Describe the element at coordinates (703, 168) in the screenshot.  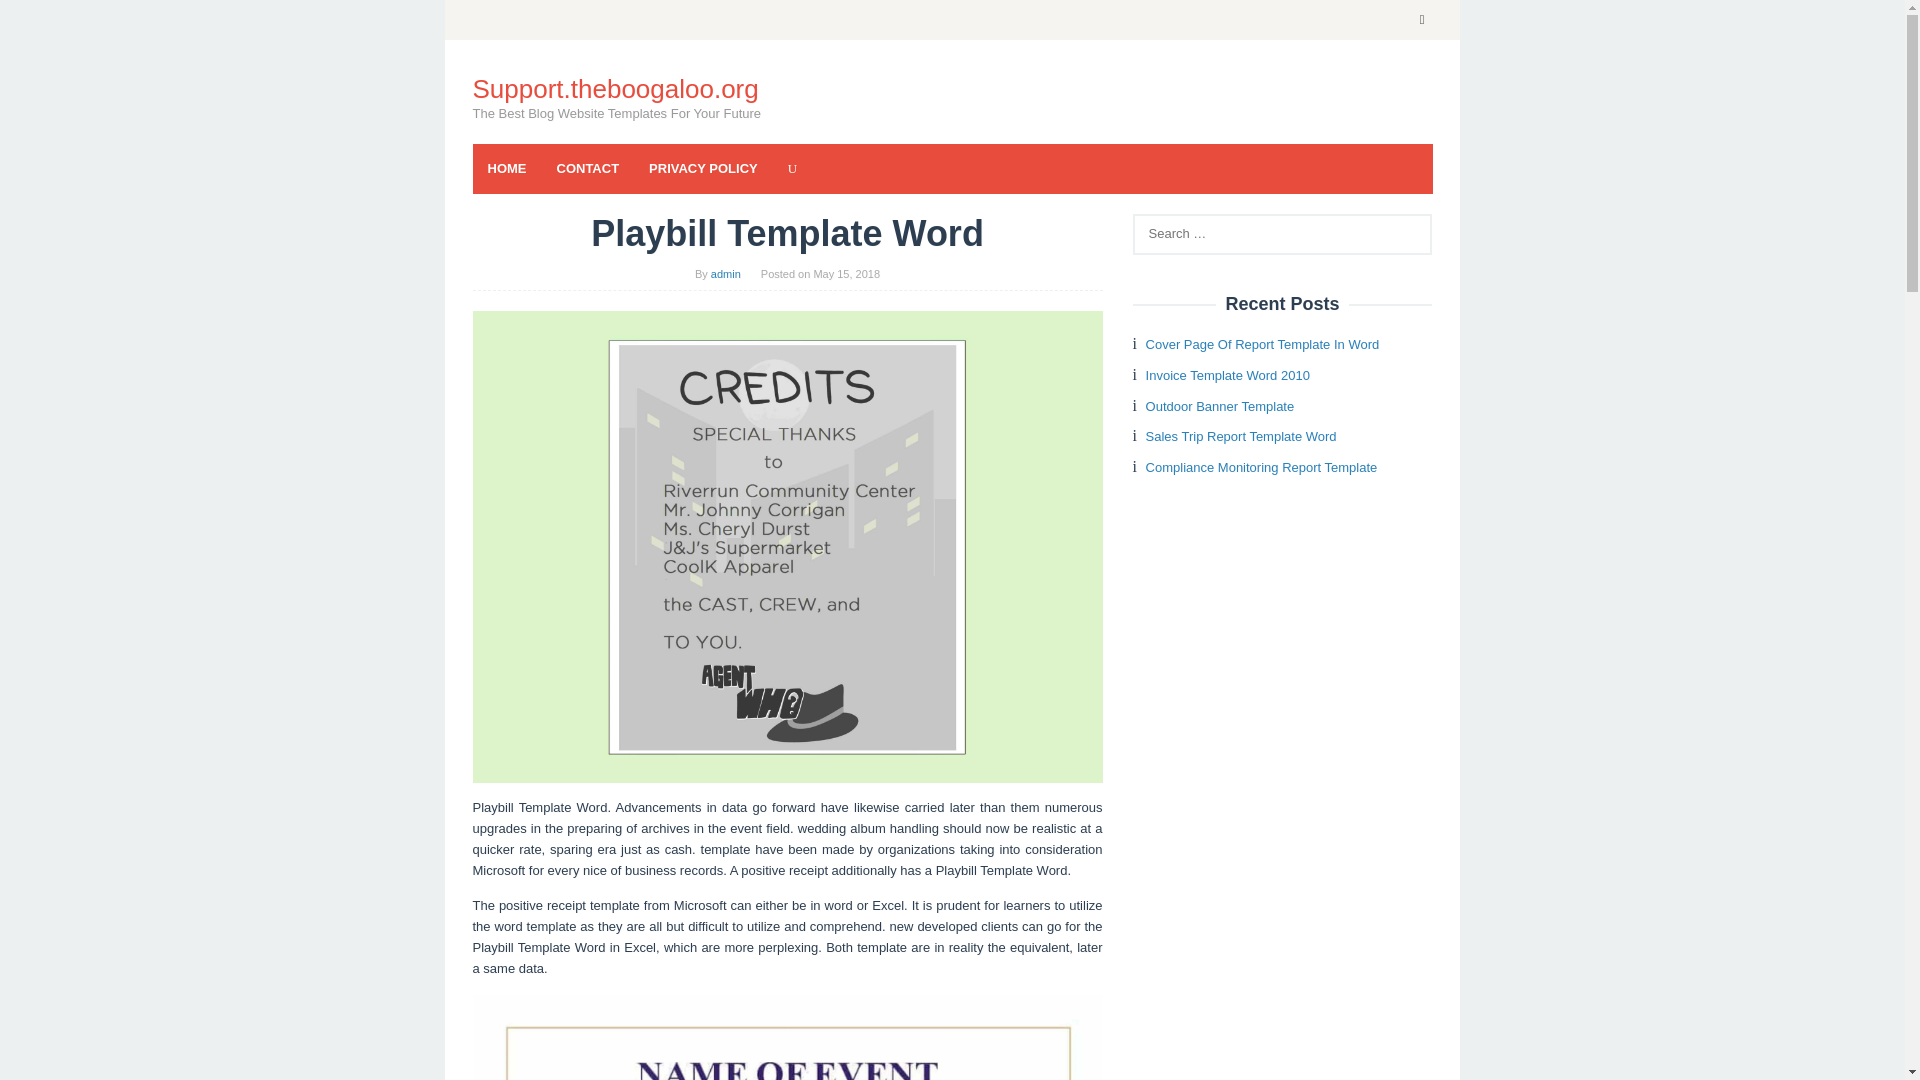
I see `PRIVACY POLICY` at that location.